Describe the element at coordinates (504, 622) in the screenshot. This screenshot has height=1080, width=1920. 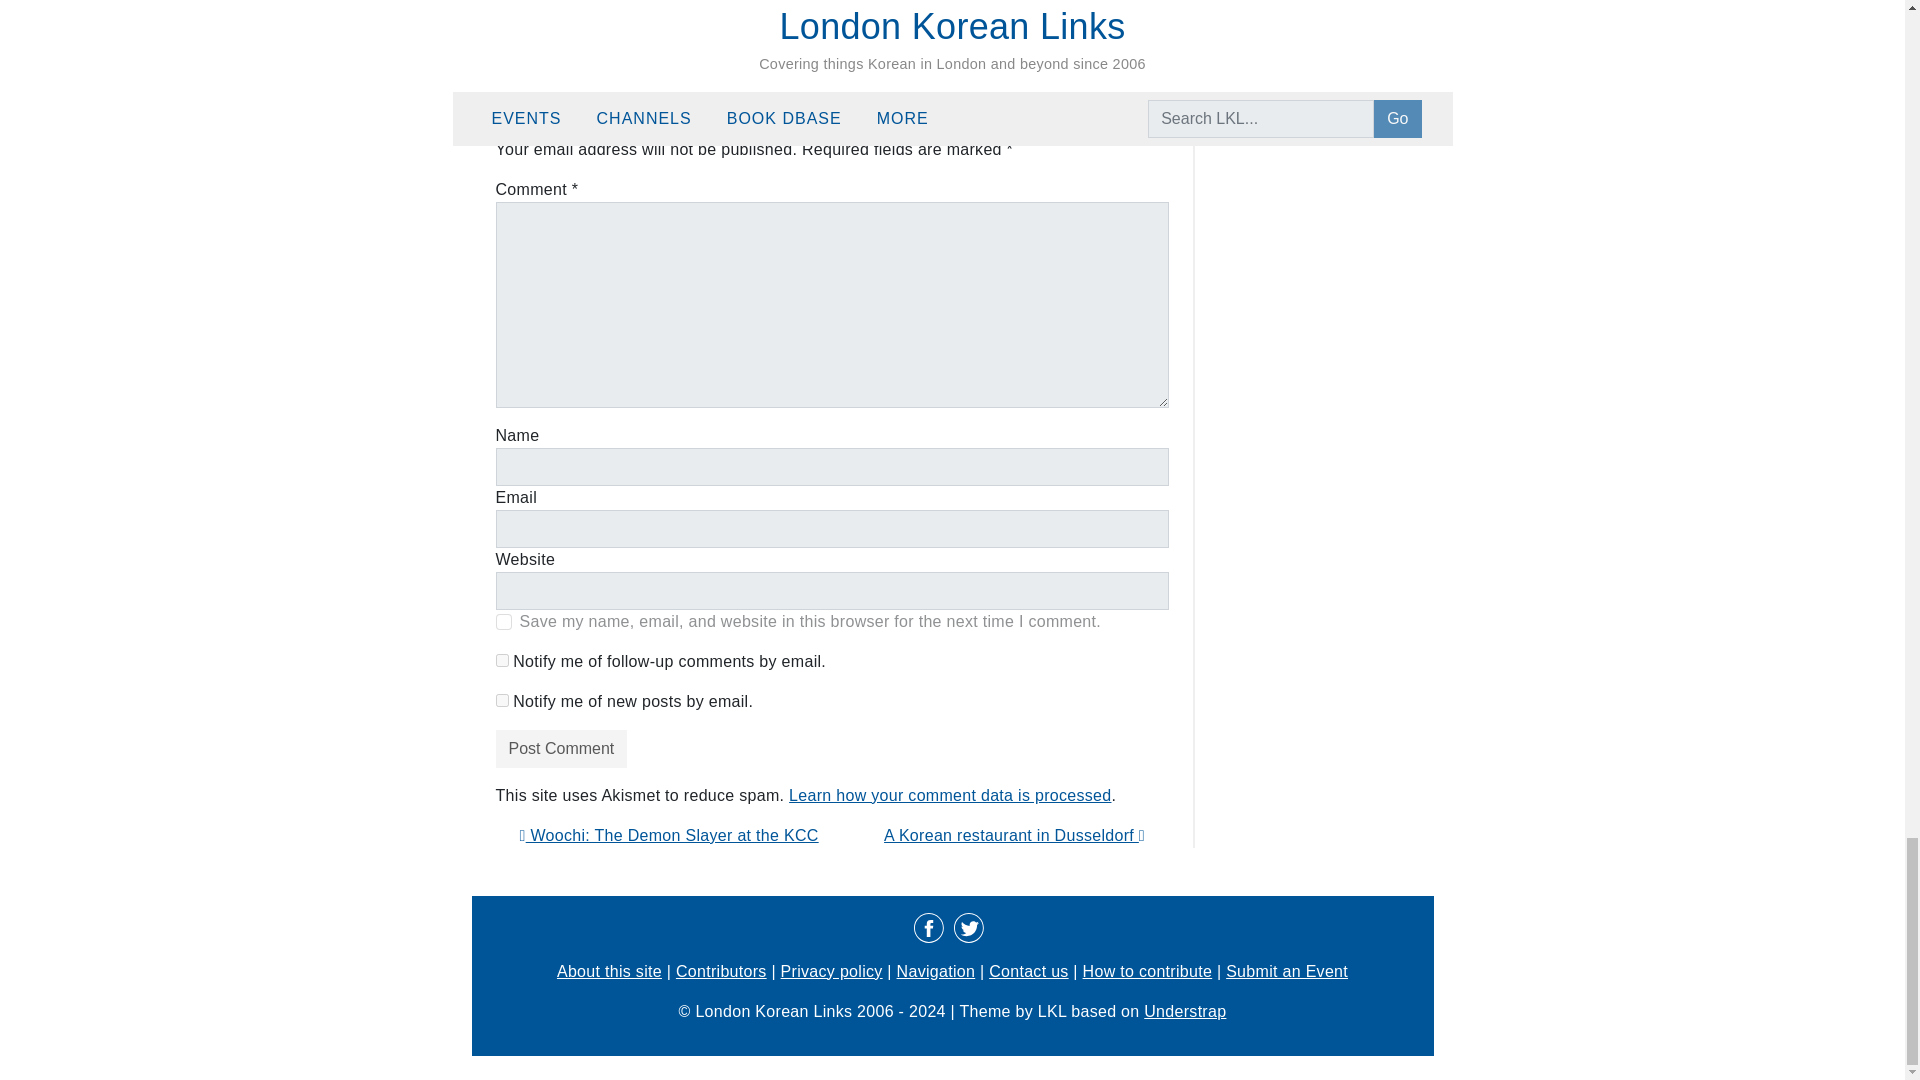
I see `yes` at that location.